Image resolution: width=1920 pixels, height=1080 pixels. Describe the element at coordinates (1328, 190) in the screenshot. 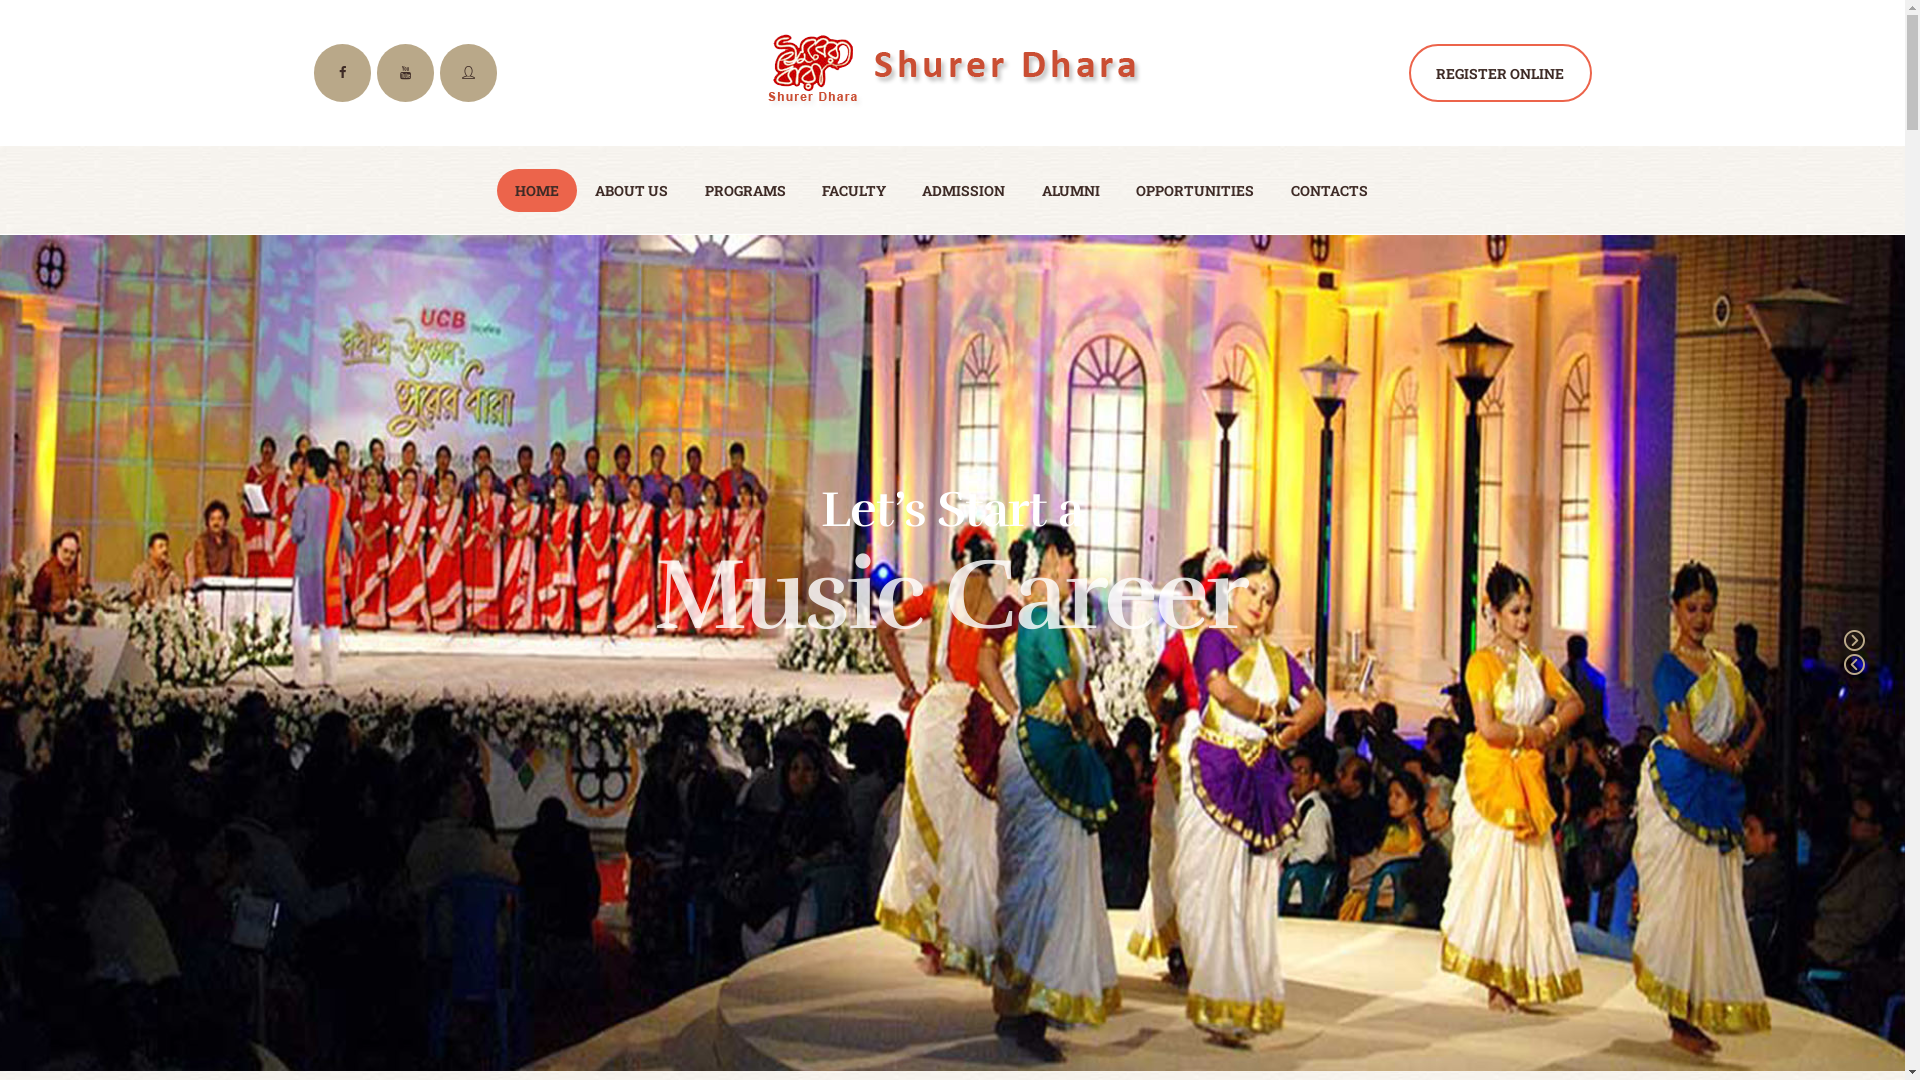

I see `CONTACTS` at that location.